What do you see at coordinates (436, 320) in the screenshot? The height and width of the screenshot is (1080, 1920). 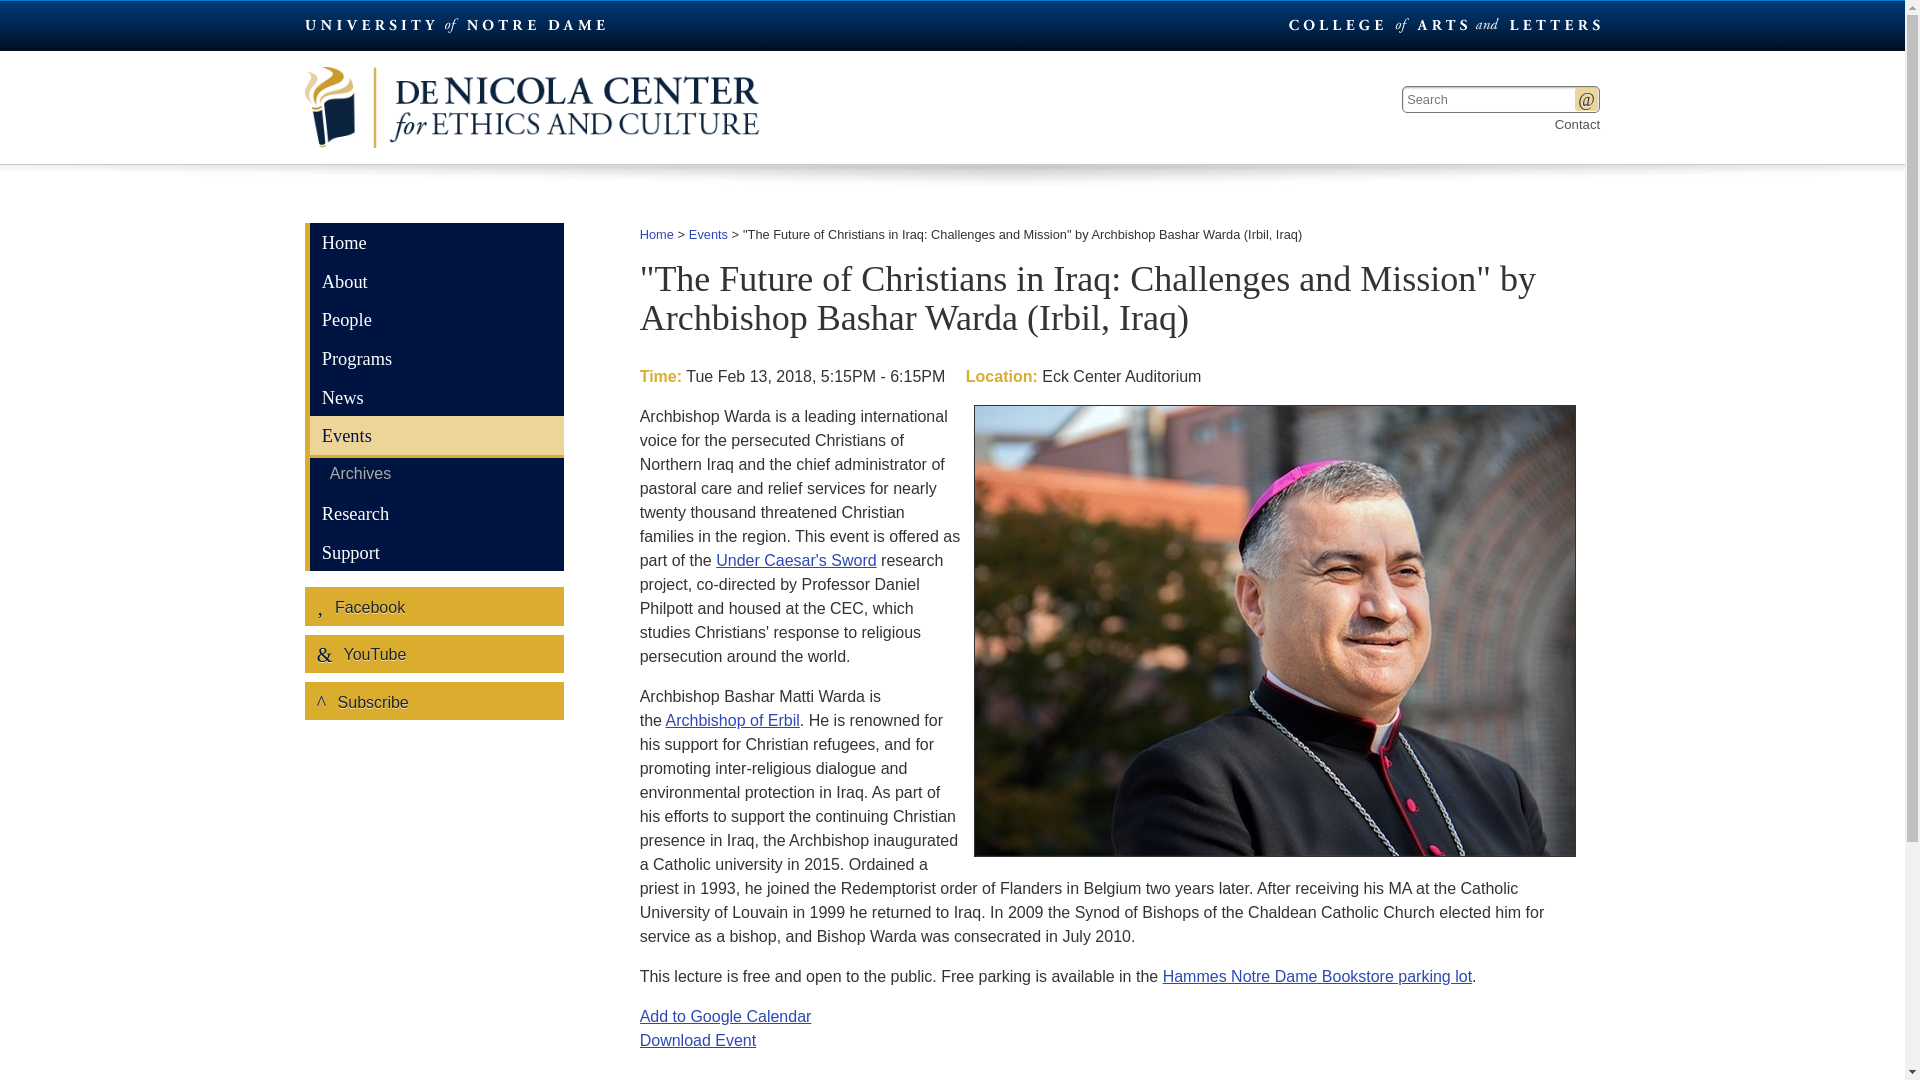 I see `People` at bounding box center [436, 320].